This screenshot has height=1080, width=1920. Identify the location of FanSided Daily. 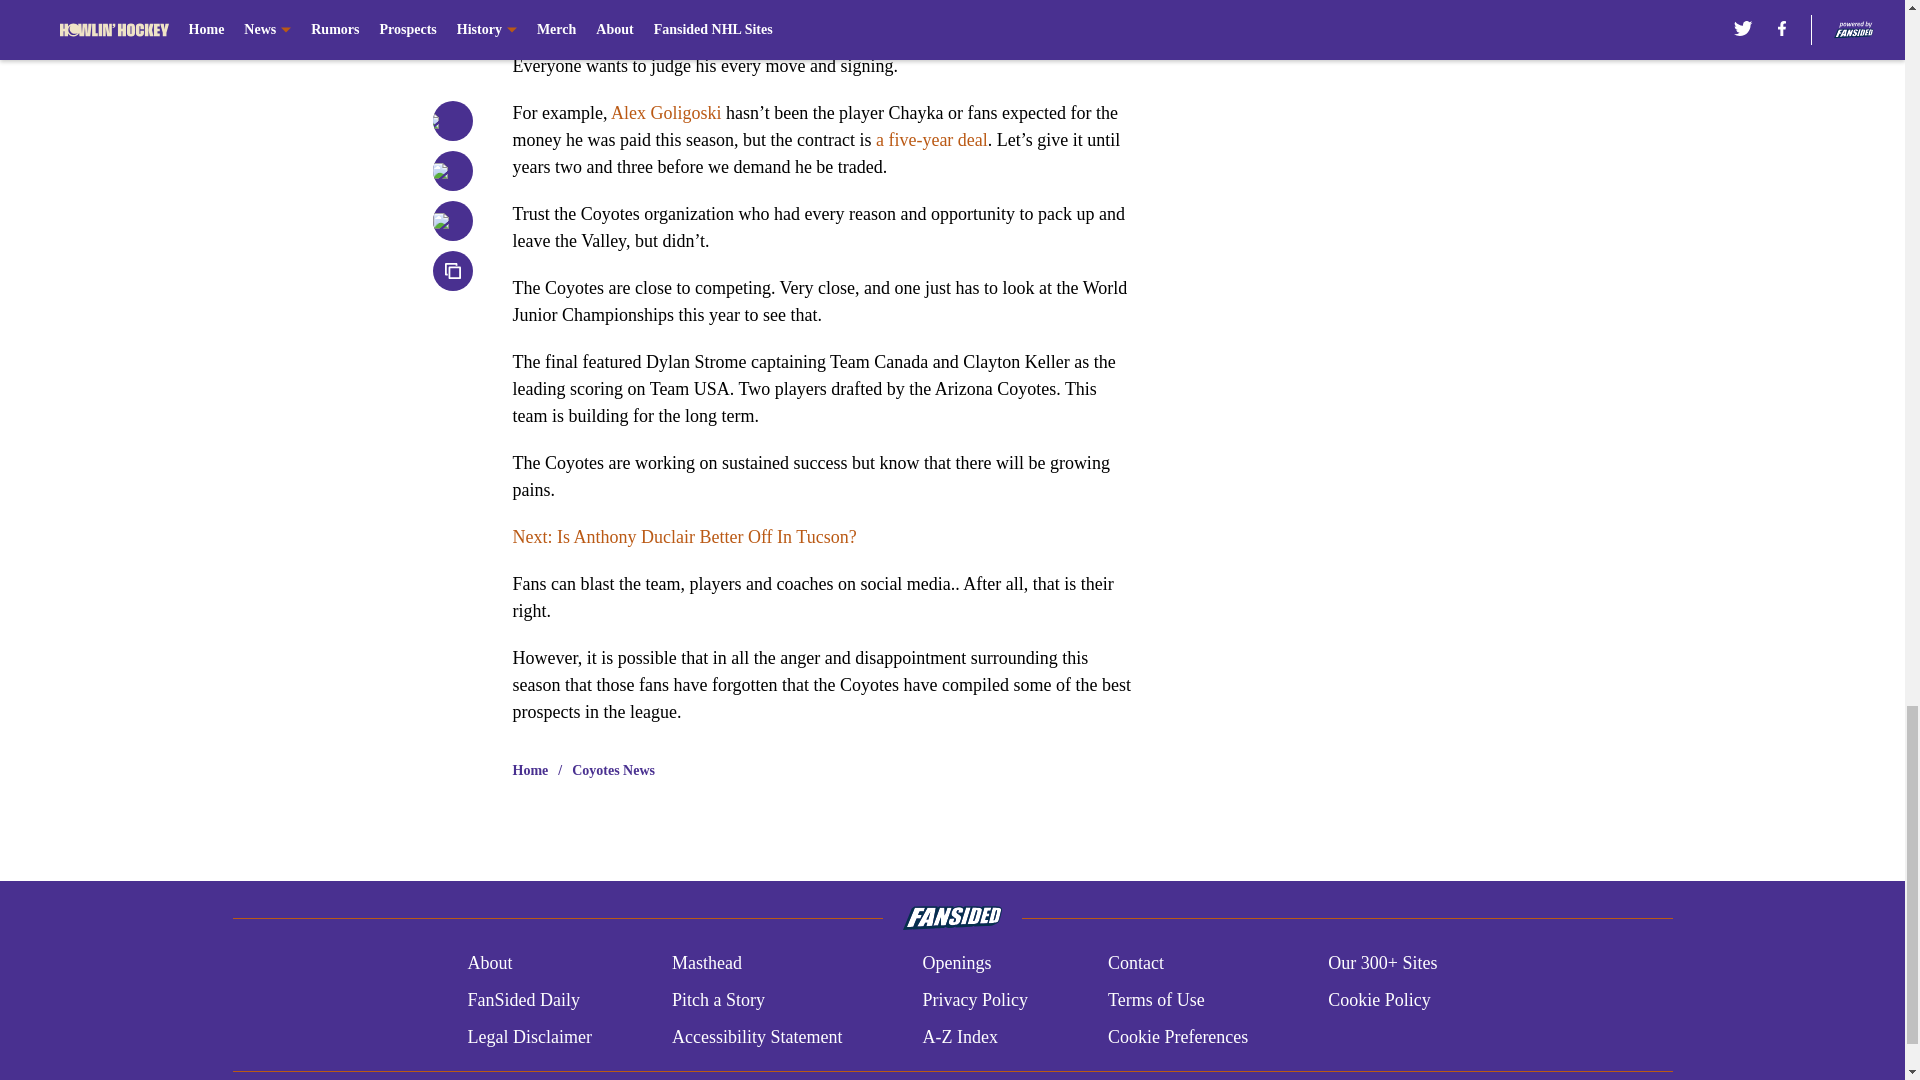
(522, 1000).